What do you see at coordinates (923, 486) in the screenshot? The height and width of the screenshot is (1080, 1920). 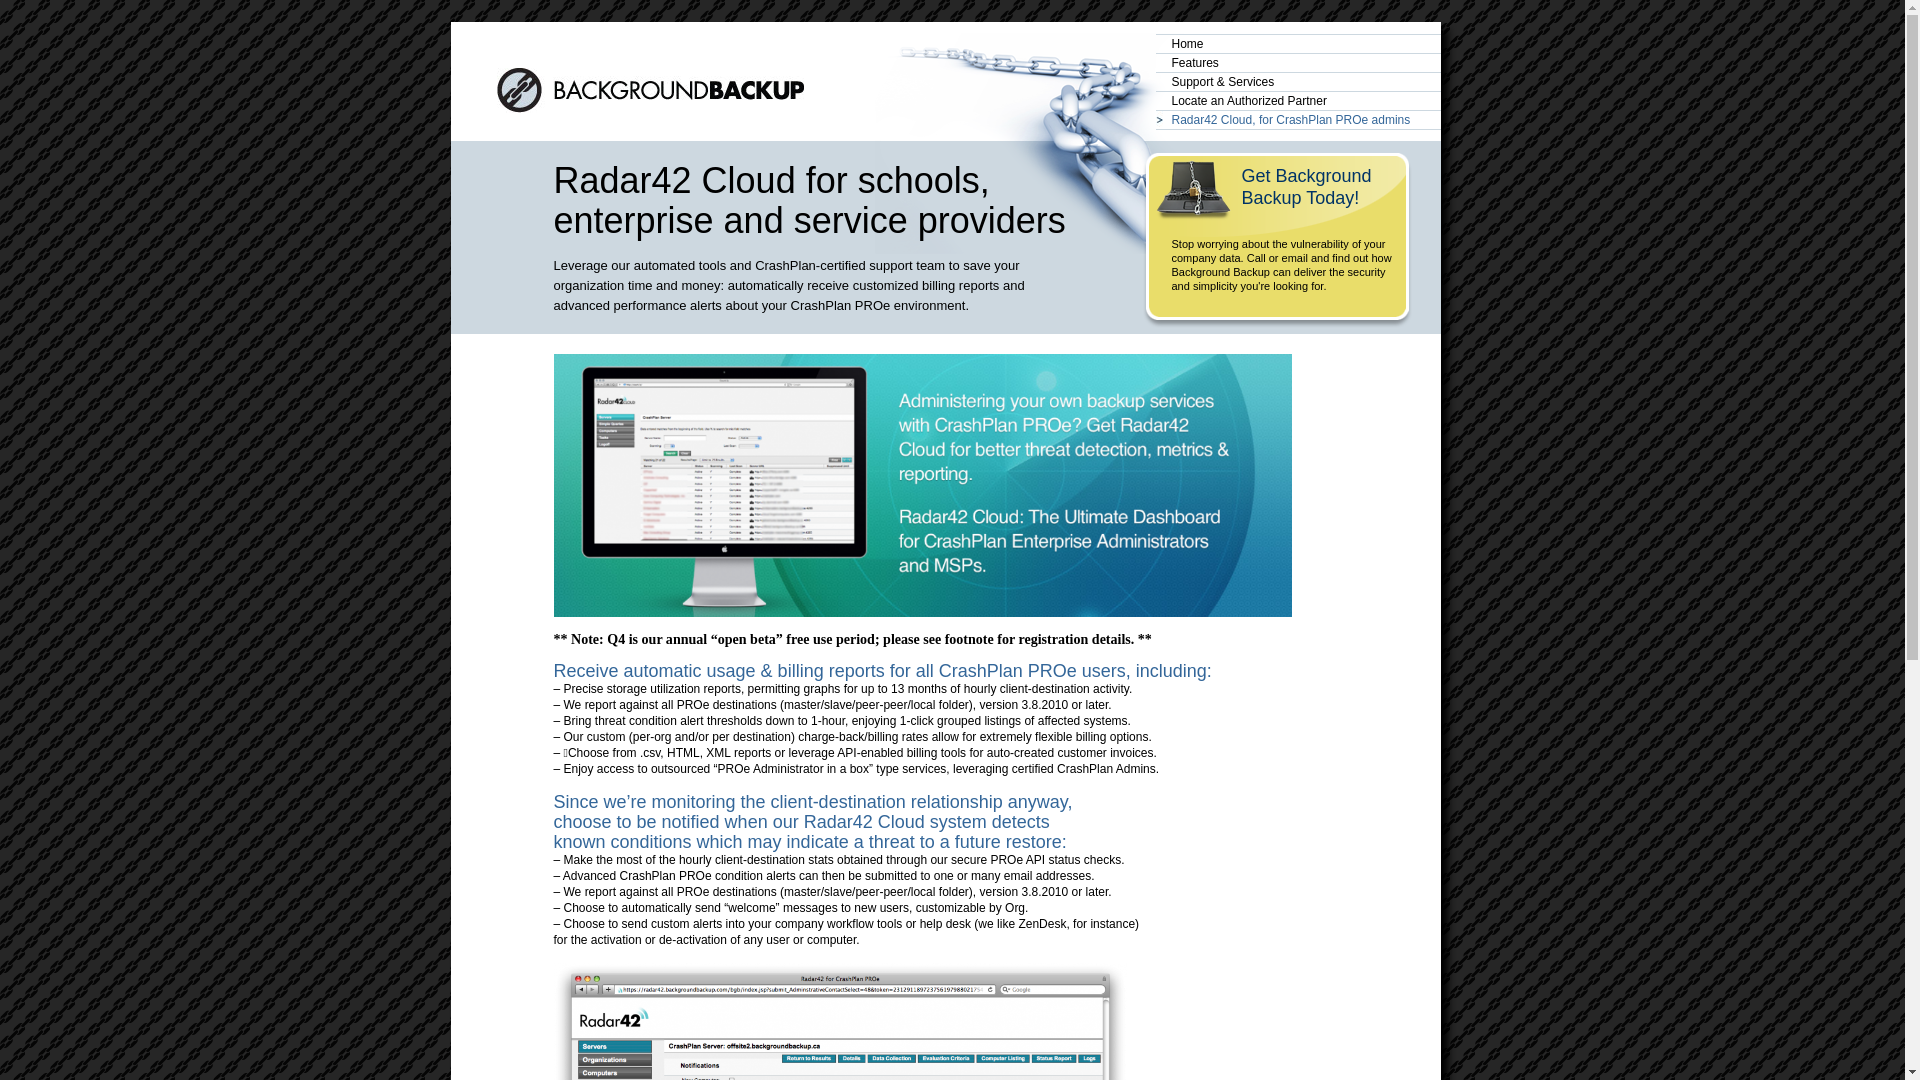 I see `radar42cloud_banner` at bounding box center [923, 486].